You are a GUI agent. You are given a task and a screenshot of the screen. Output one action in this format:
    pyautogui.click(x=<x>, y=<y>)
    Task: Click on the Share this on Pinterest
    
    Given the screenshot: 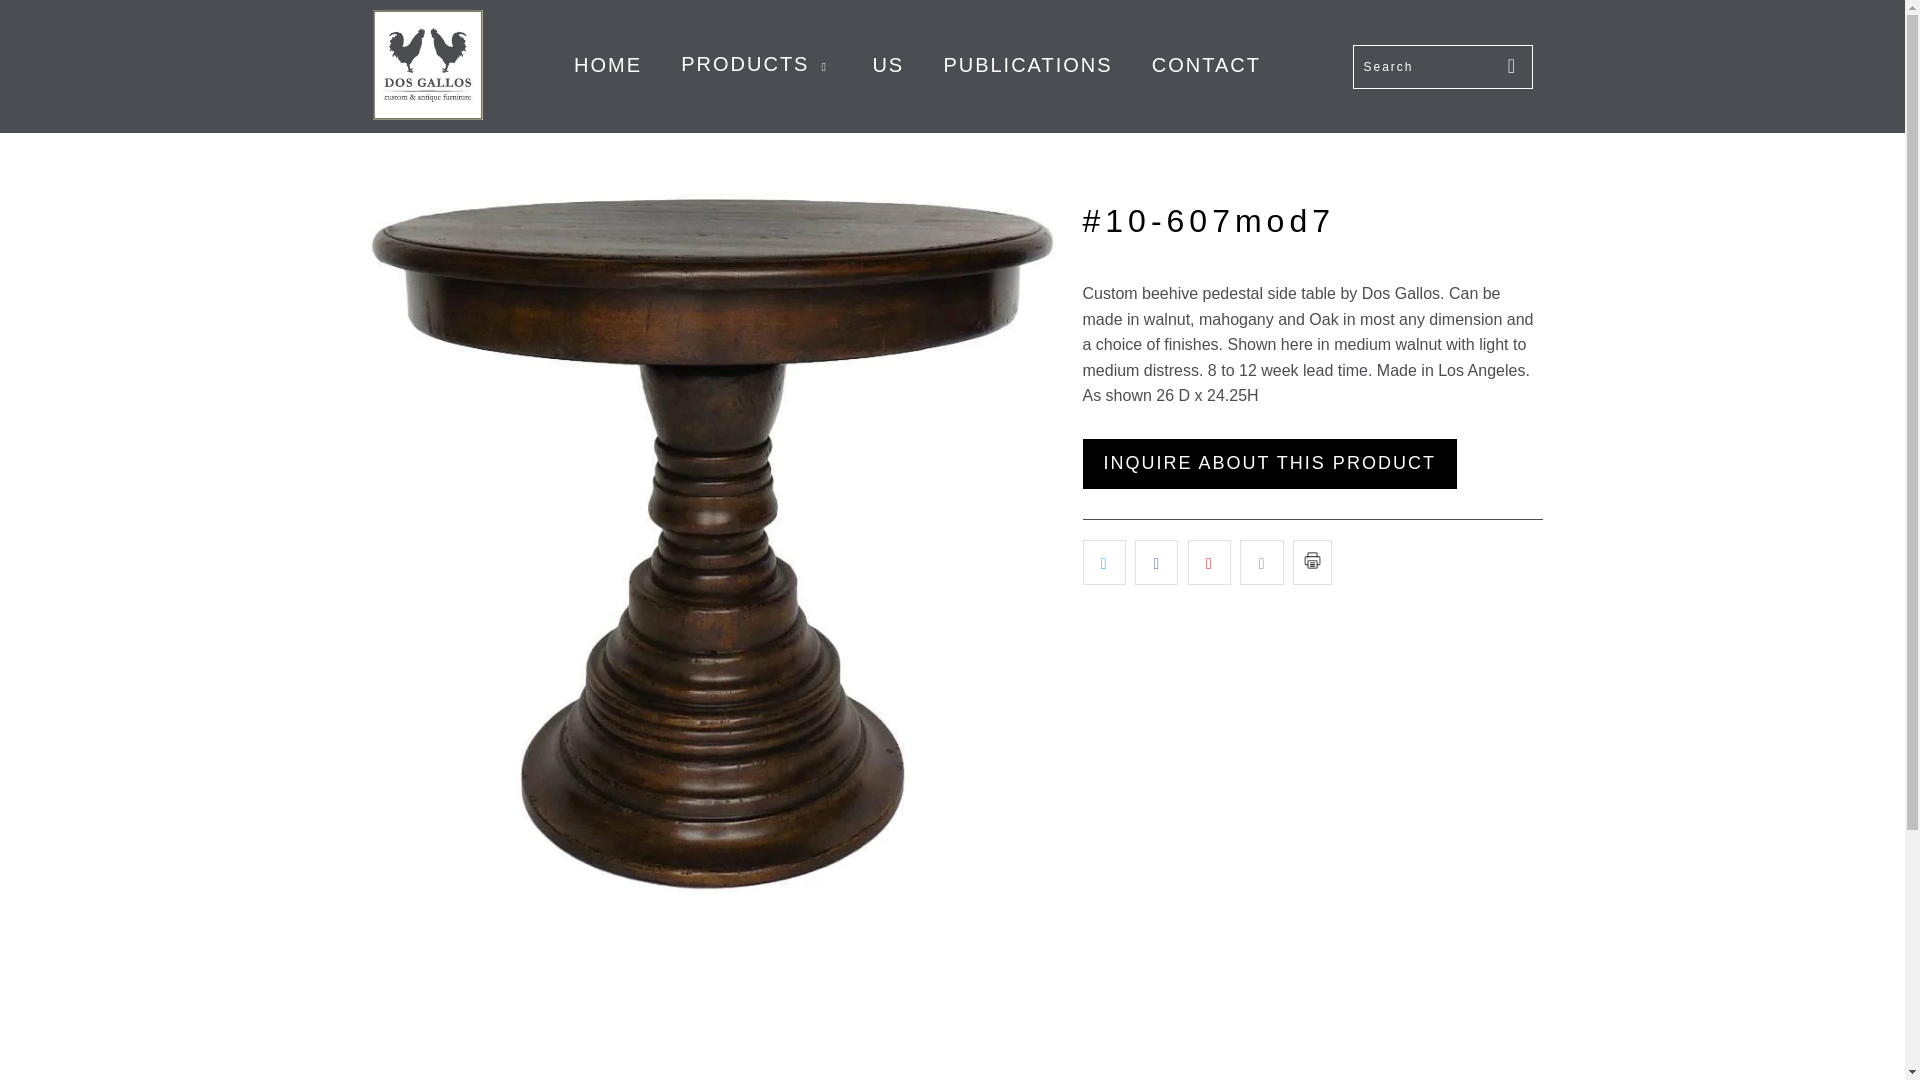 What is the action you would take?
    pyautogui.click(x=1209, y=563)
    